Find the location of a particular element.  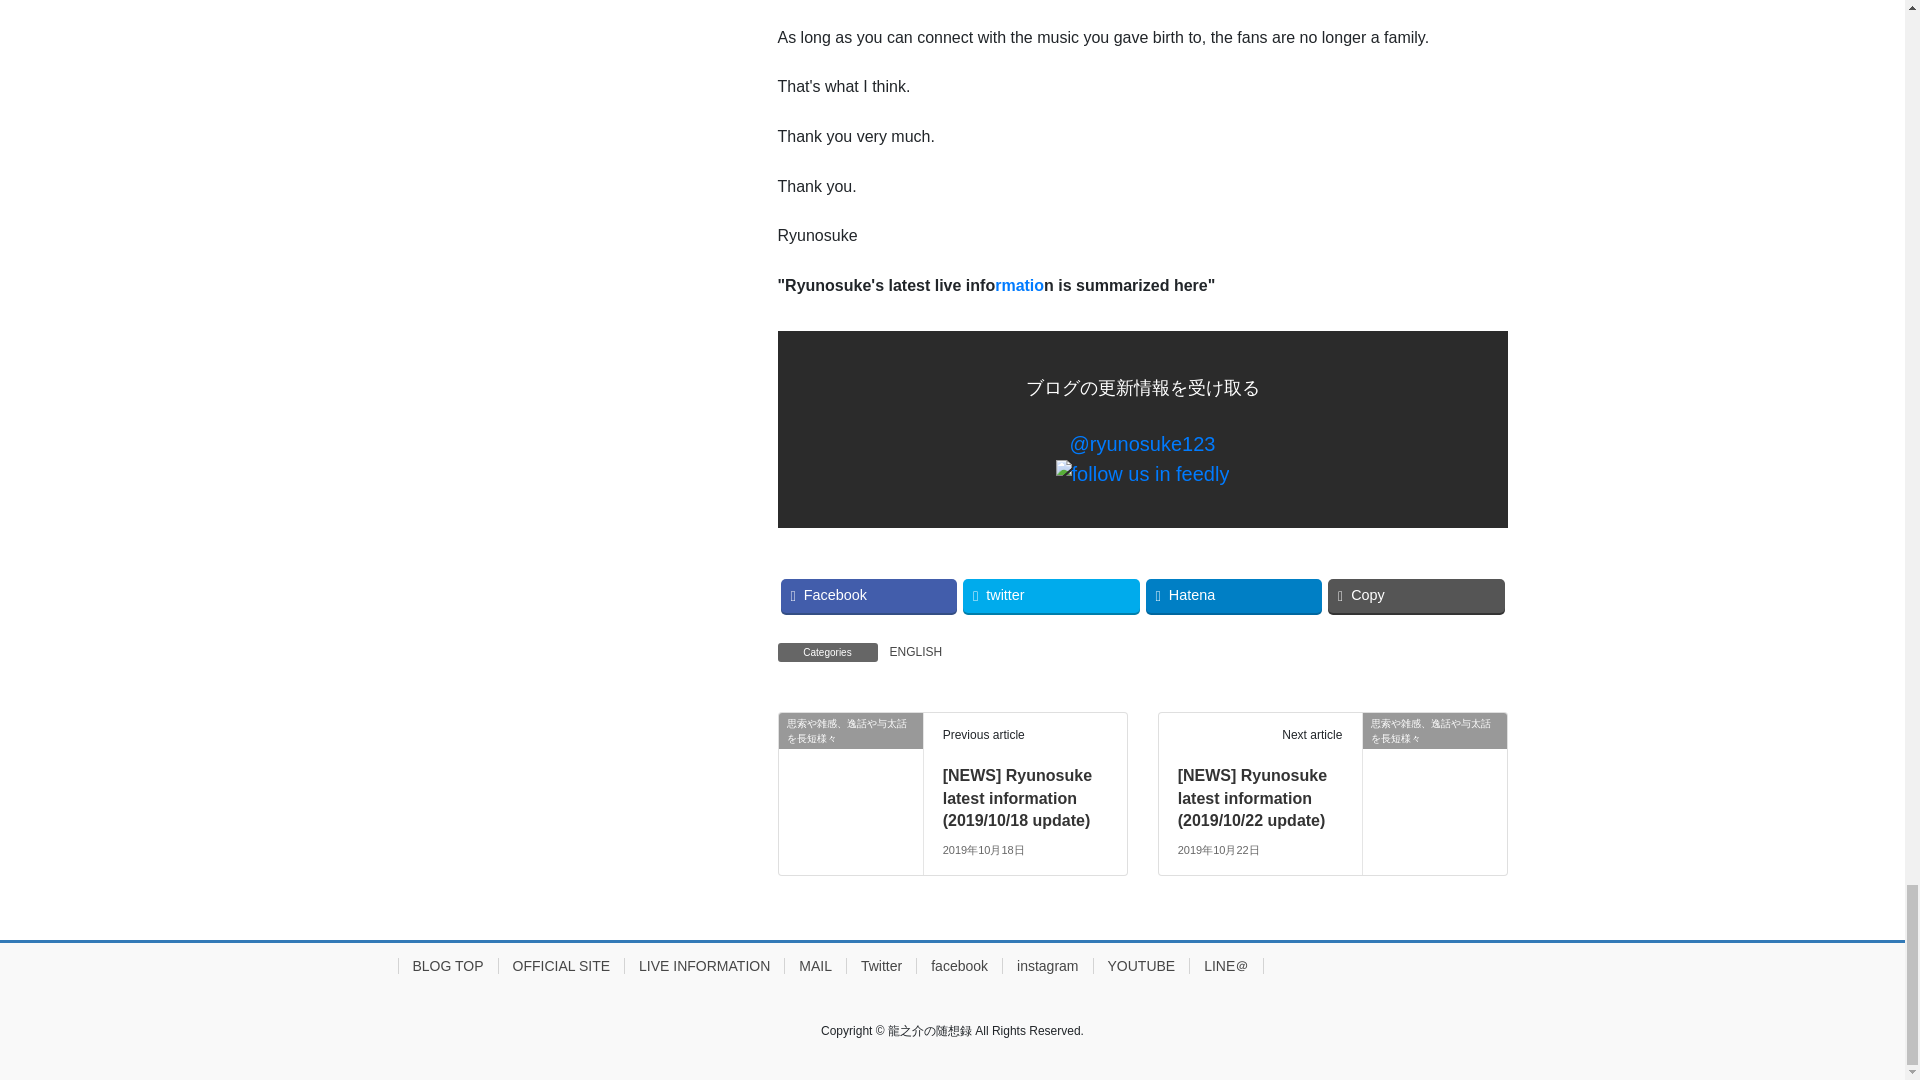

Facebook is located at coordinates (868, 596).